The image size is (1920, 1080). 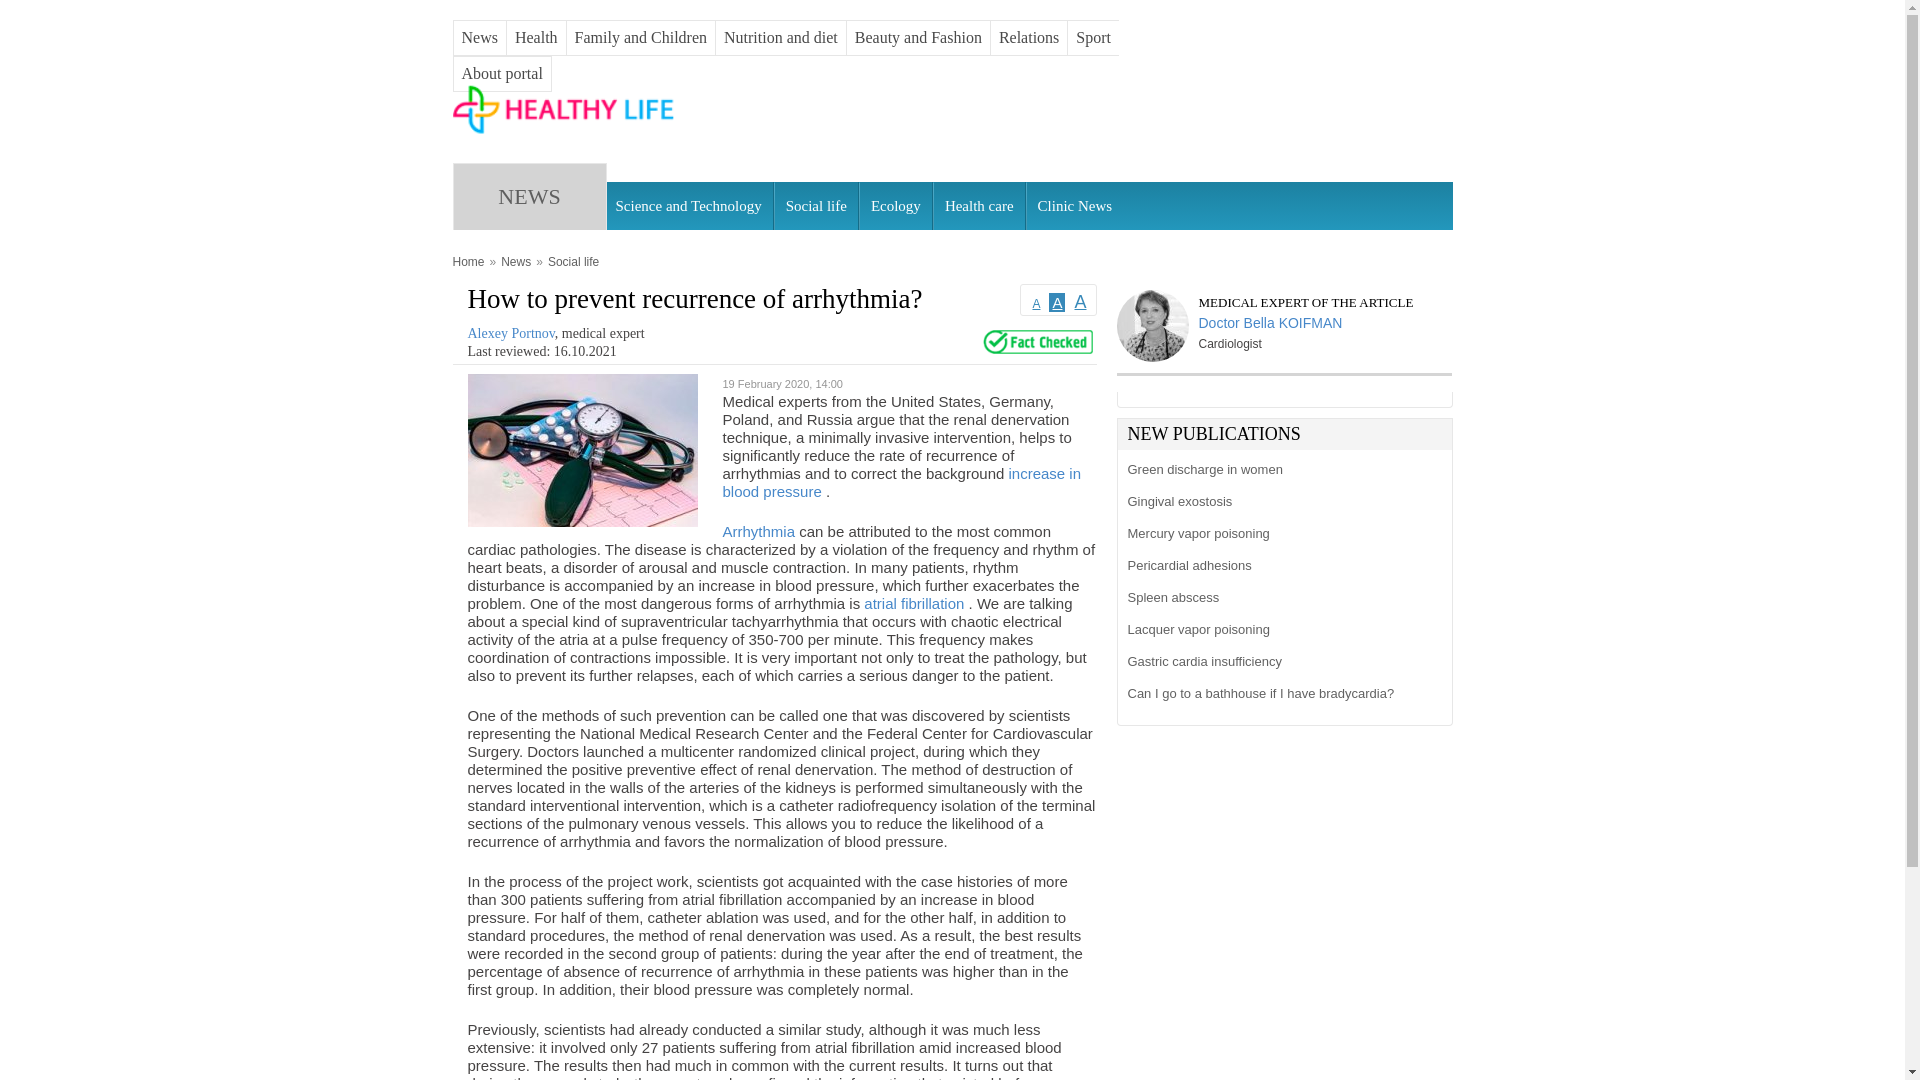 What do you see at coordinates (564, 133) in the screenshot?
I see `Home` at bounding box center [564, 133].